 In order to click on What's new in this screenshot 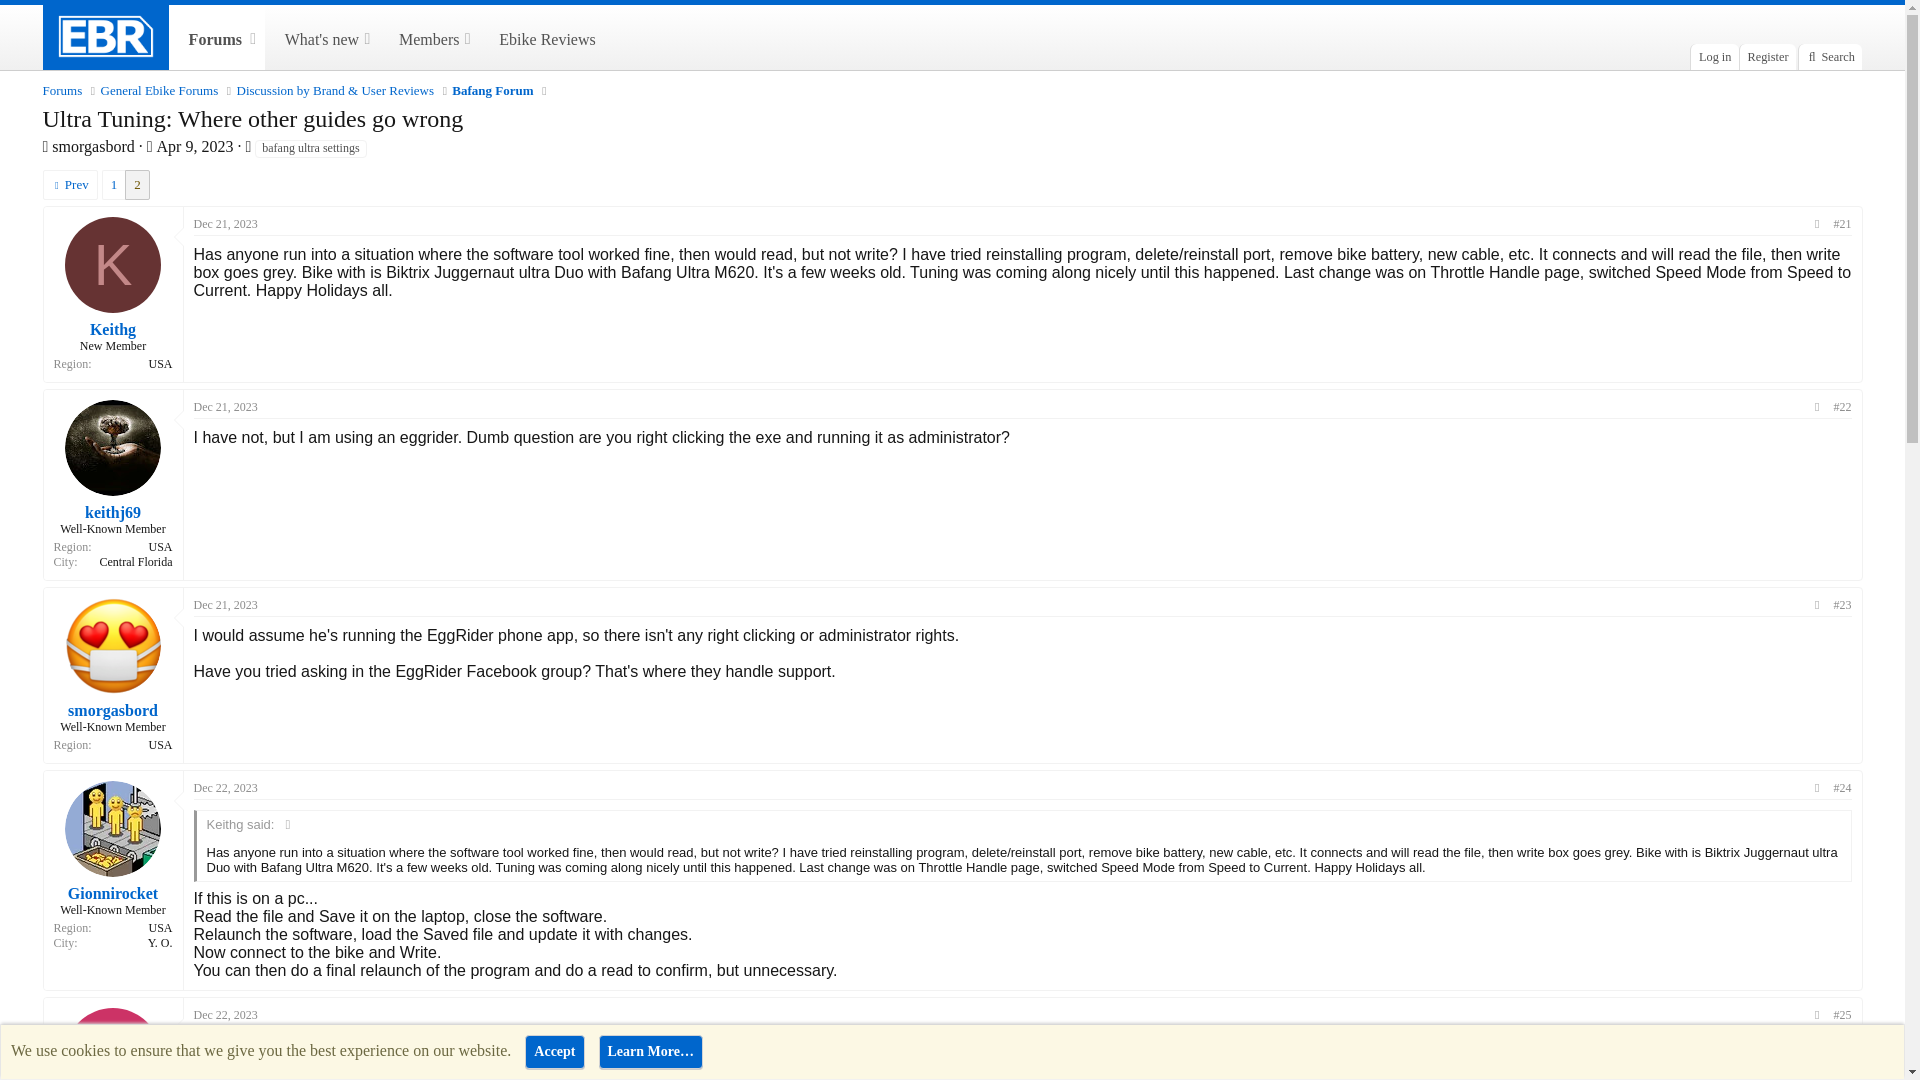, I will do `click(312, 38)`.